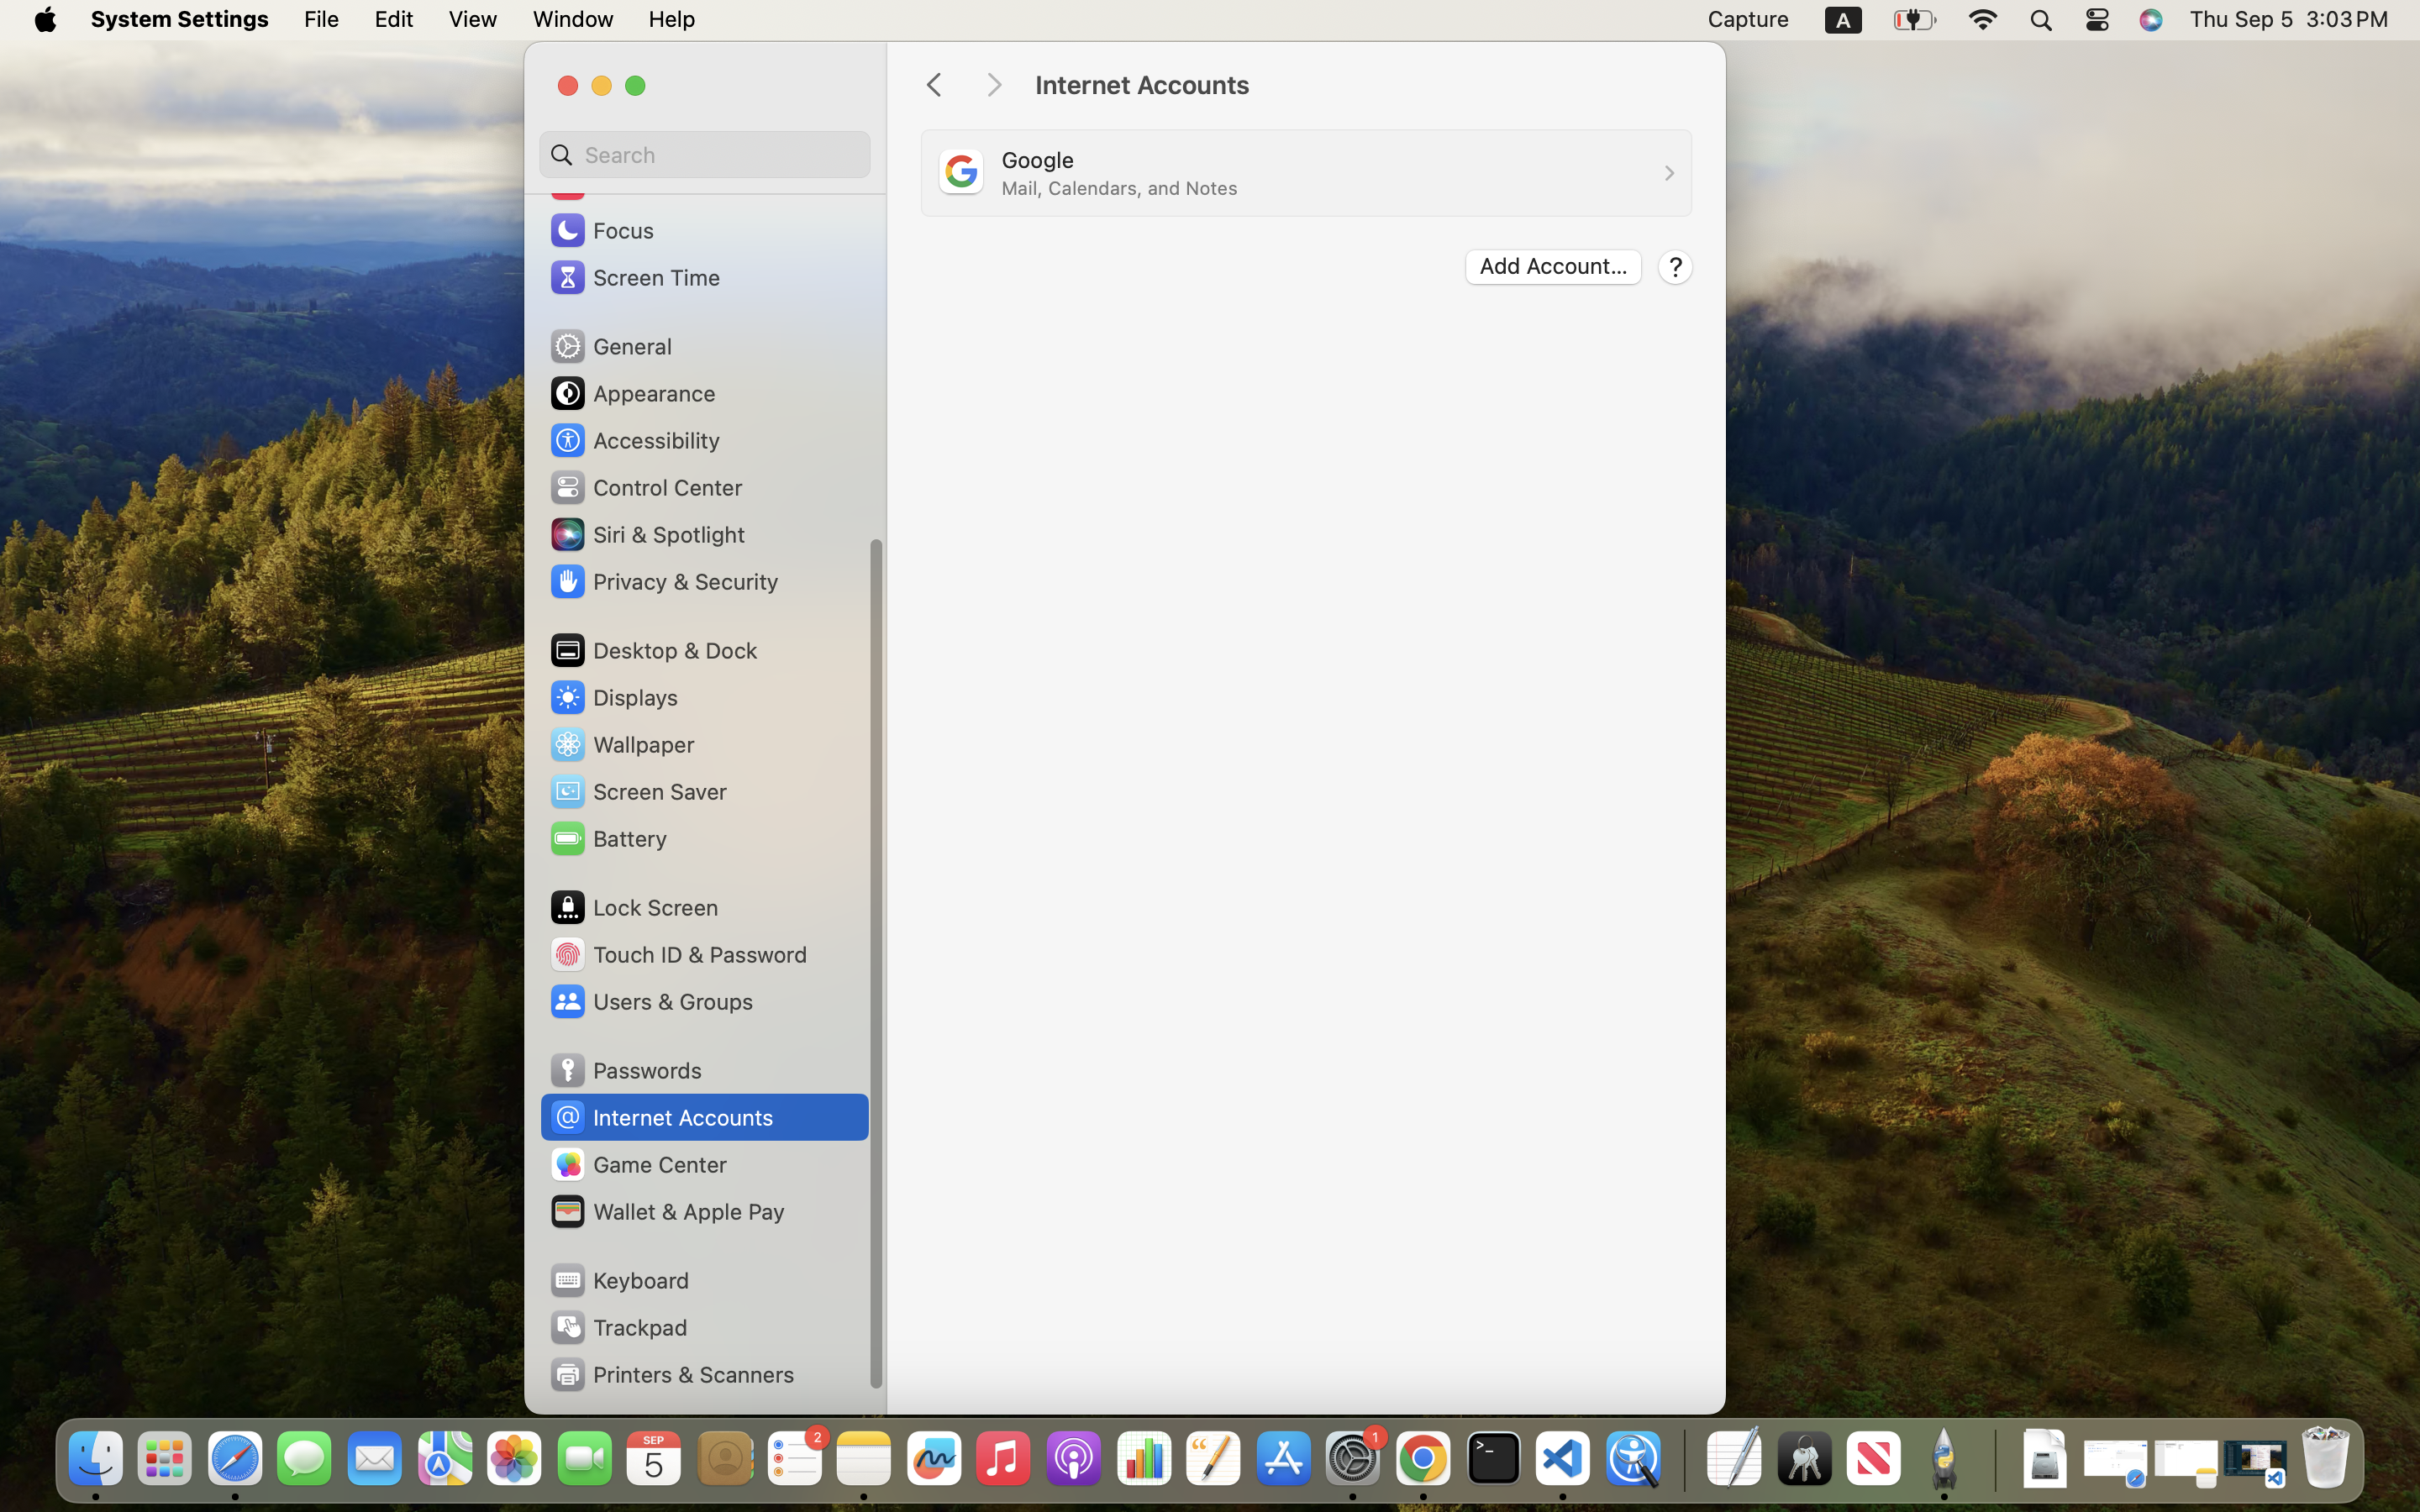  What do you see at coordinates (645, 487) in the screenshot?
I see `Control Center` at bounding box center [645, 487].